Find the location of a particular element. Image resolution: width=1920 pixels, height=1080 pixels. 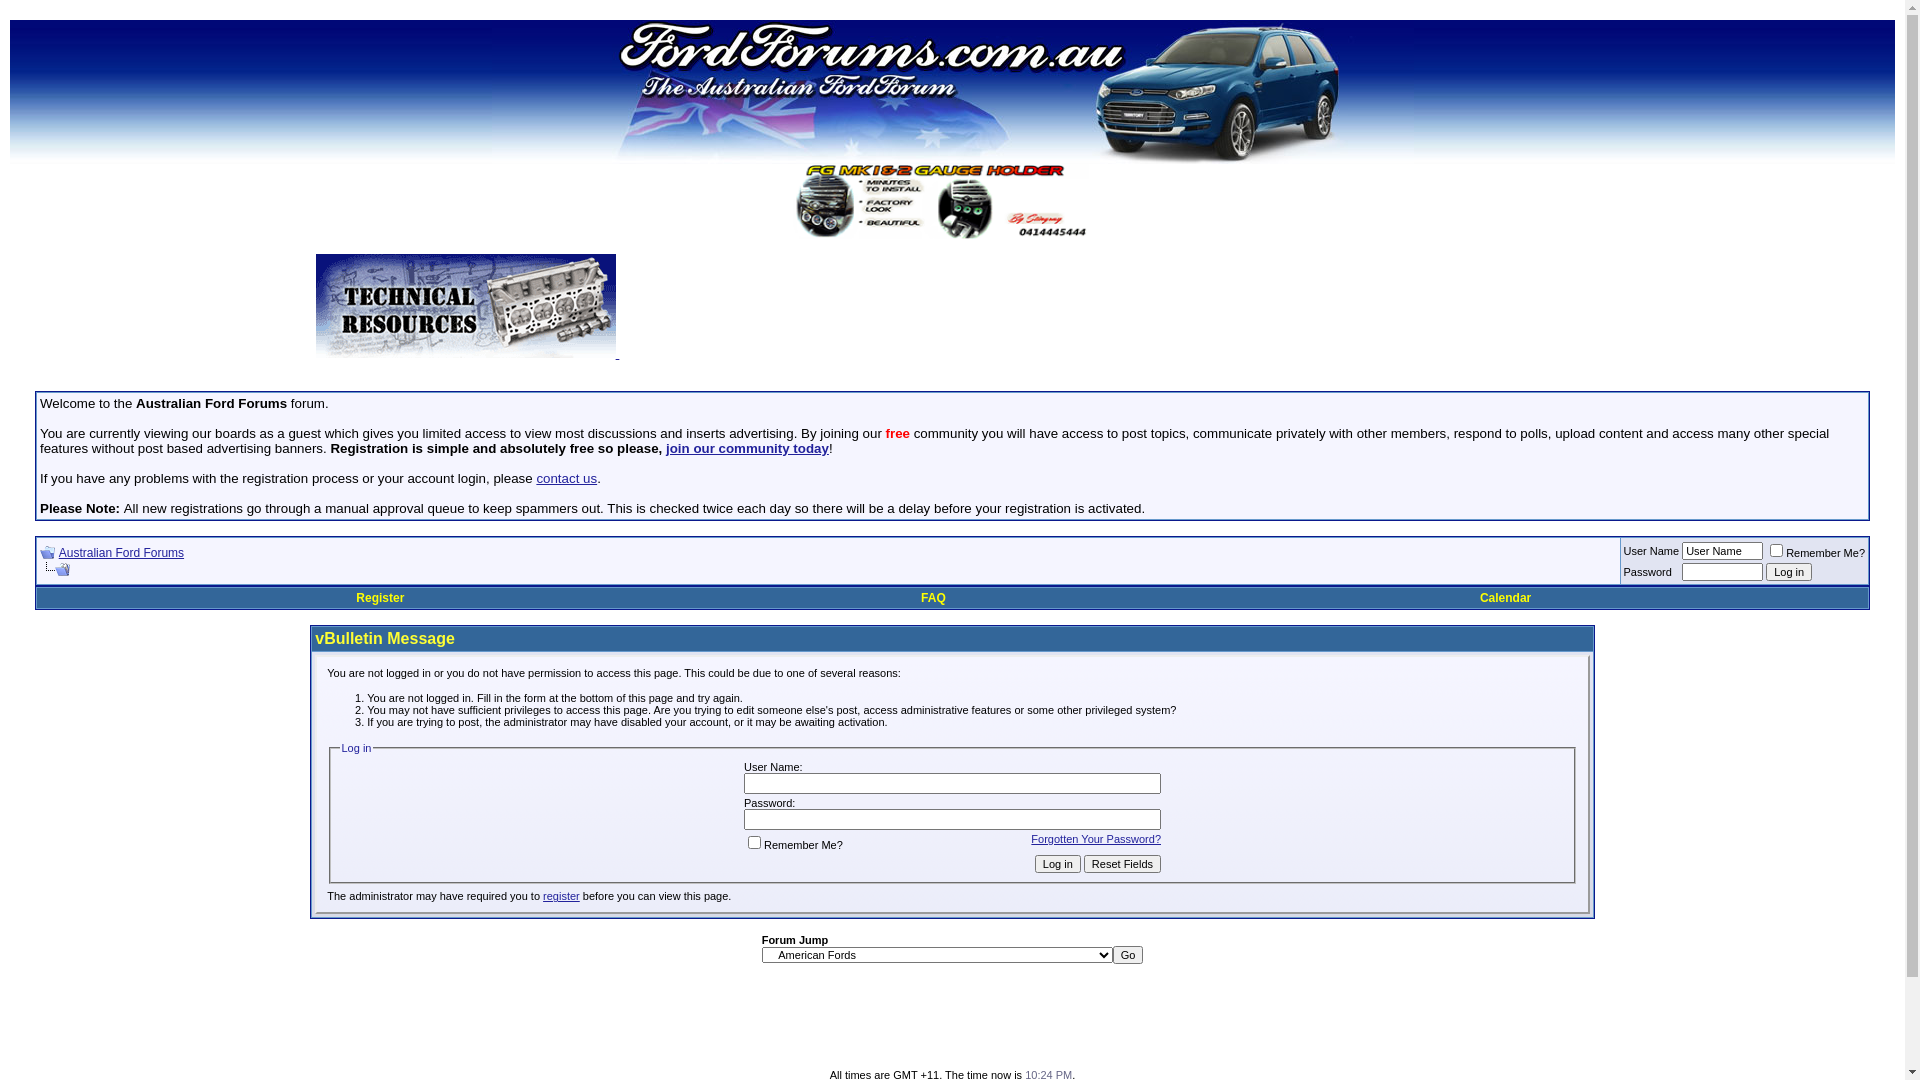

join our community today is located at coordinates (748, 448).